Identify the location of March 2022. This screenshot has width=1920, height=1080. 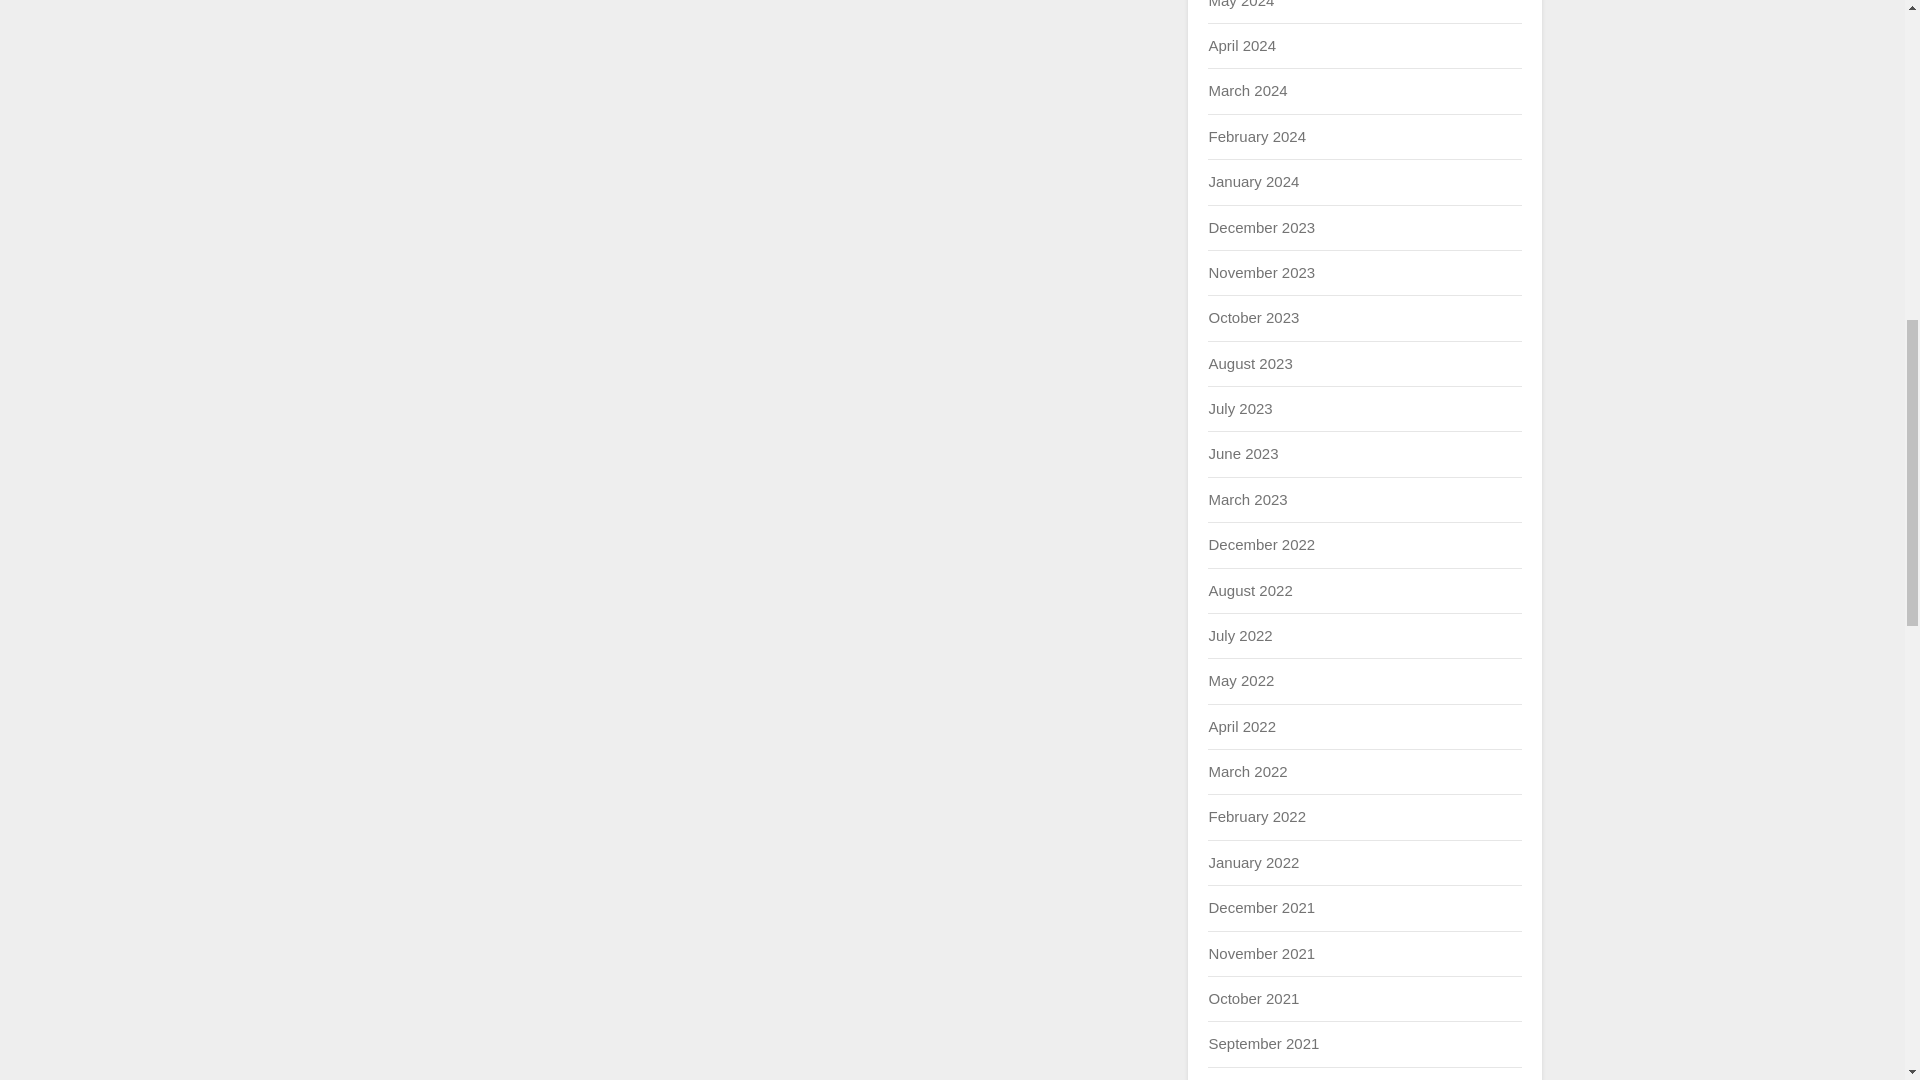
(1246, 770).